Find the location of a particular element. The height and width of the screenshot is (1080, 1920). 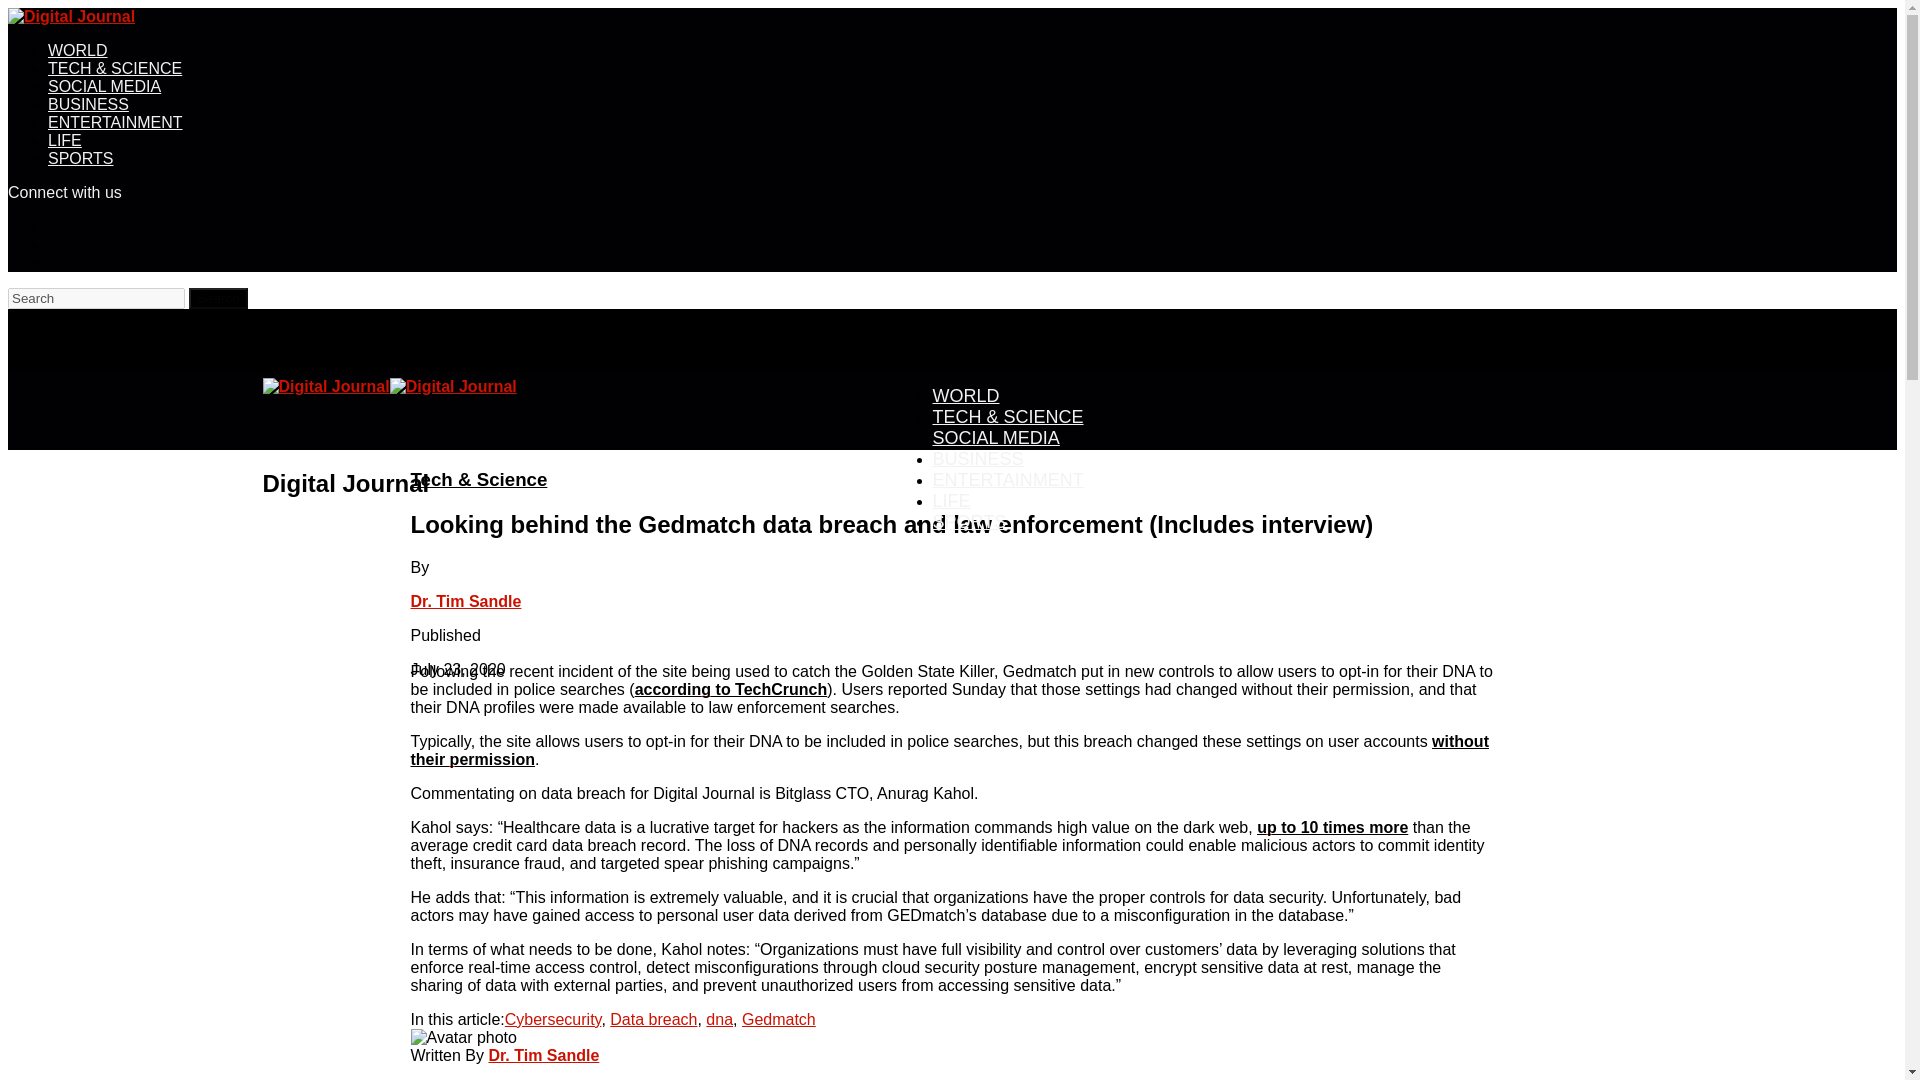

SOCIAL MEDIA is located at coordinates (104, 86).